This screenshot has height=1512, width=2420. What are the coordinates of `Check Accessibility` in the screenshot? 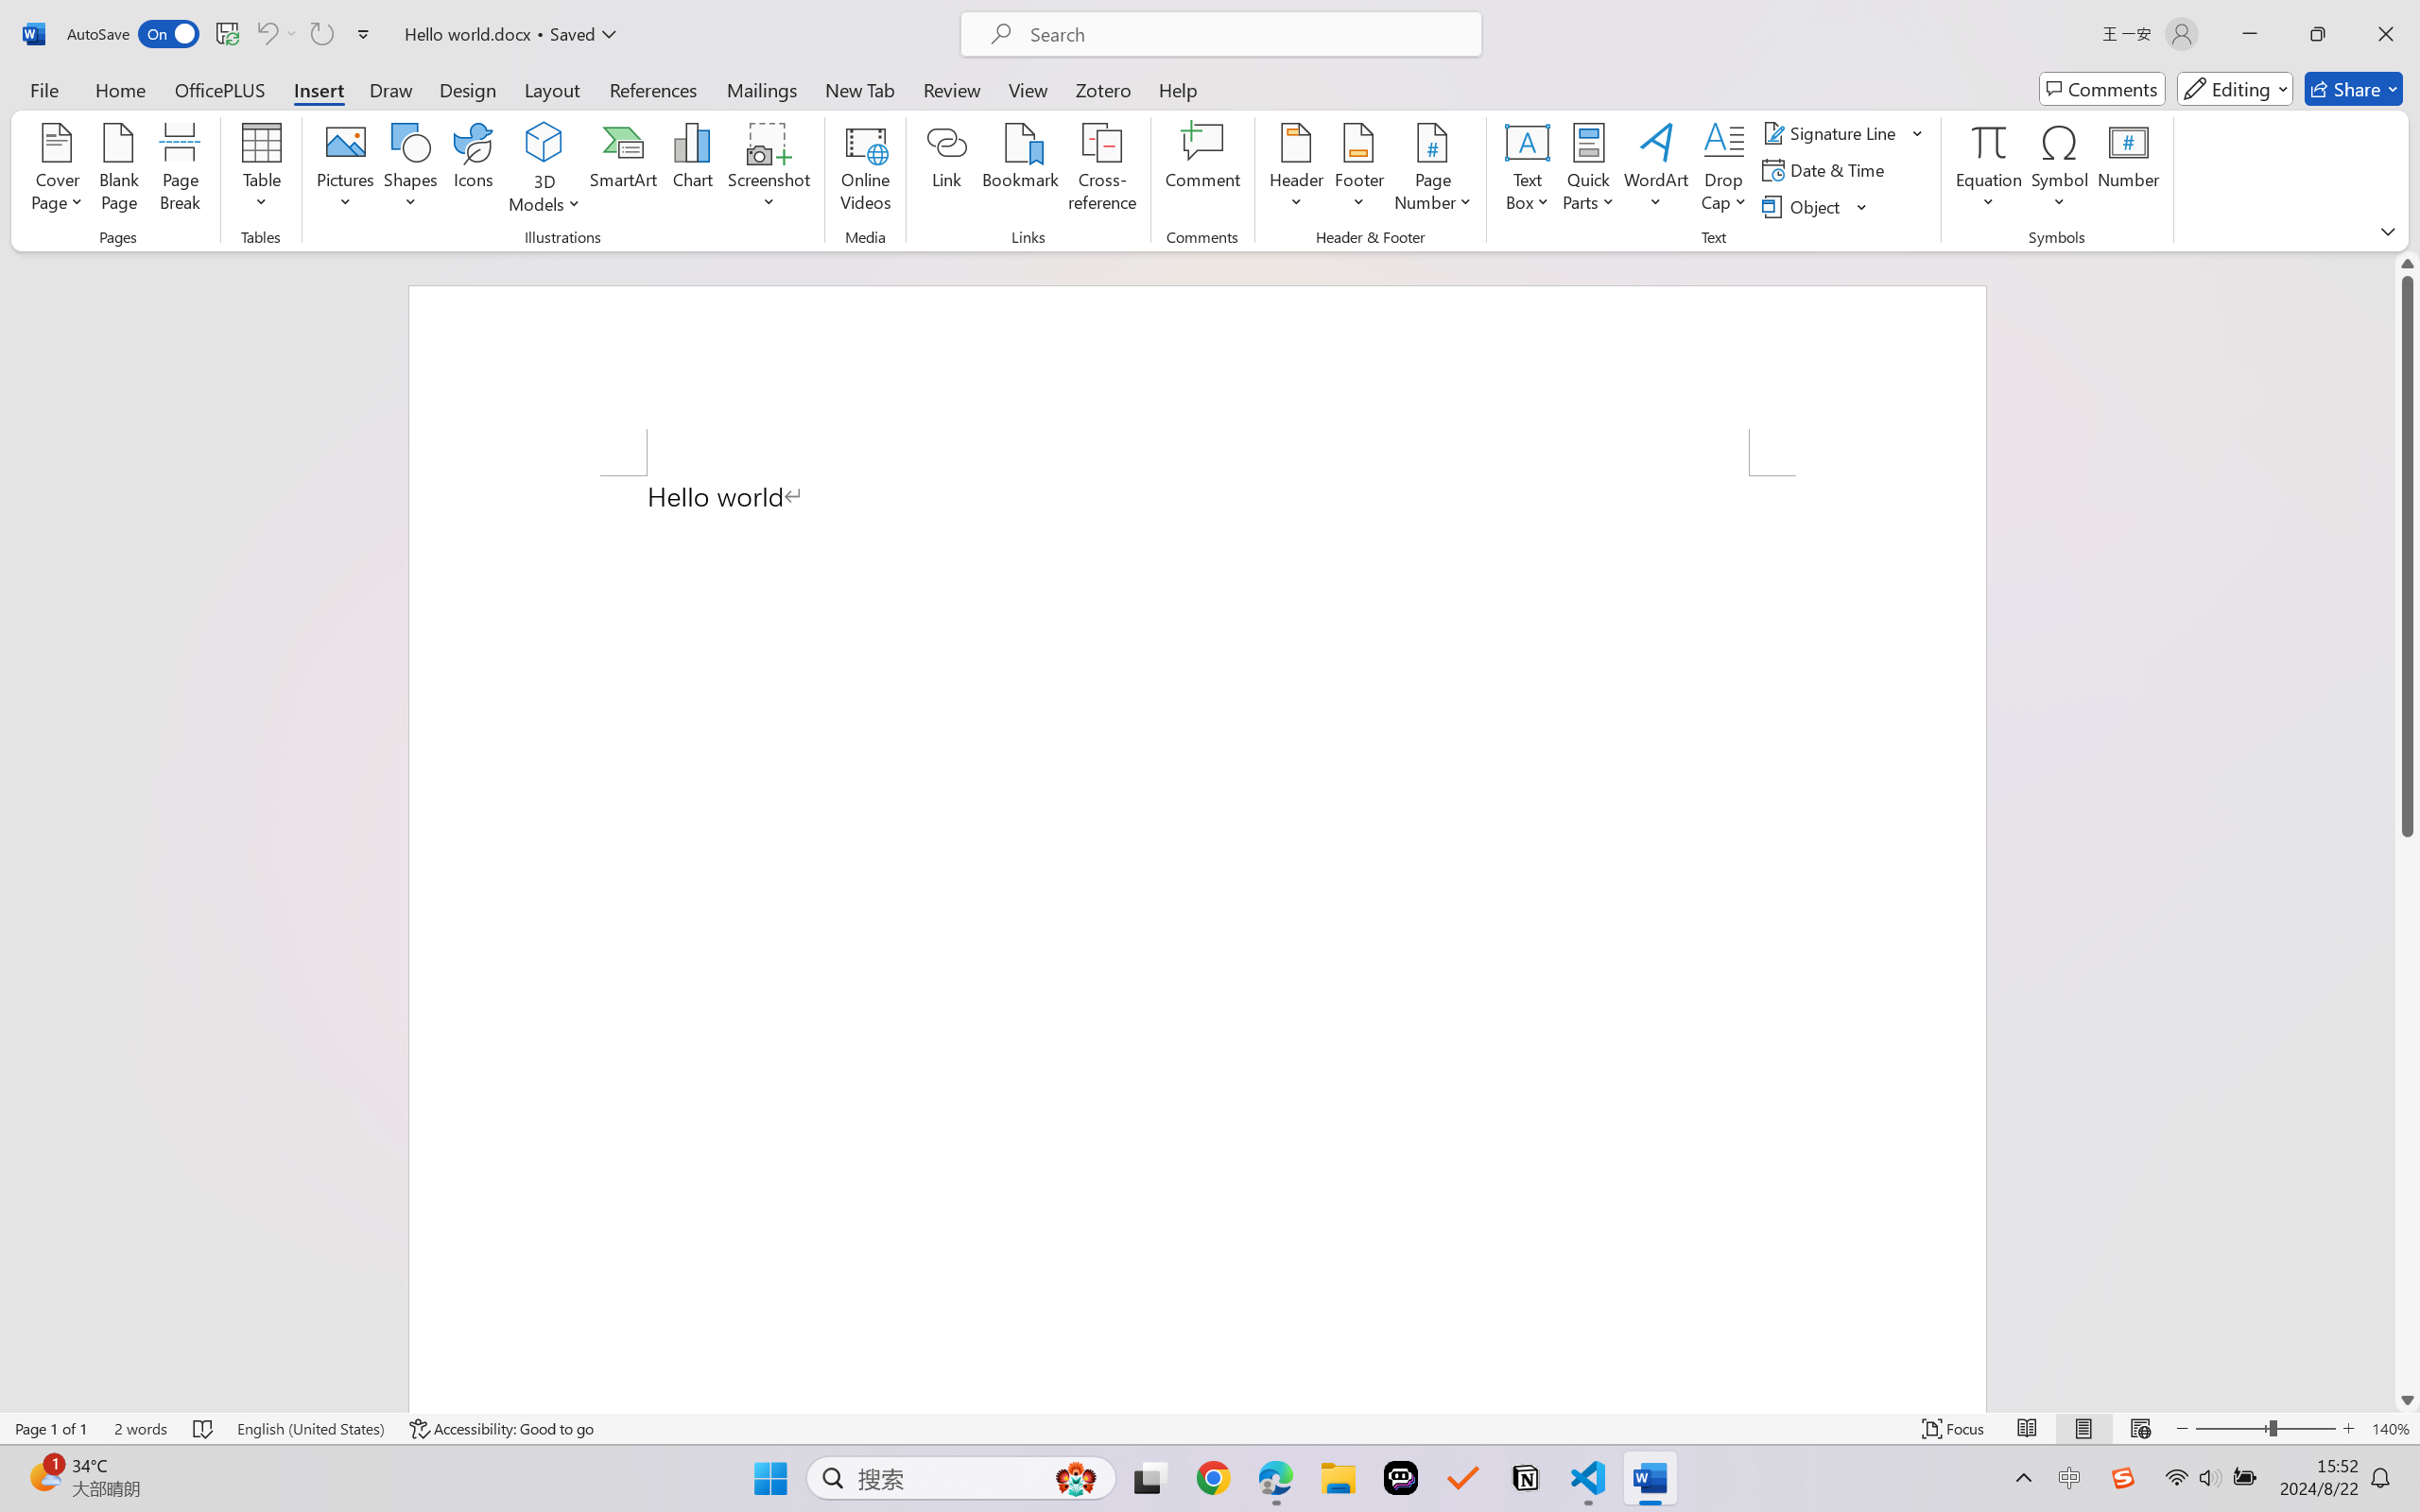 It's located at (159, 90).